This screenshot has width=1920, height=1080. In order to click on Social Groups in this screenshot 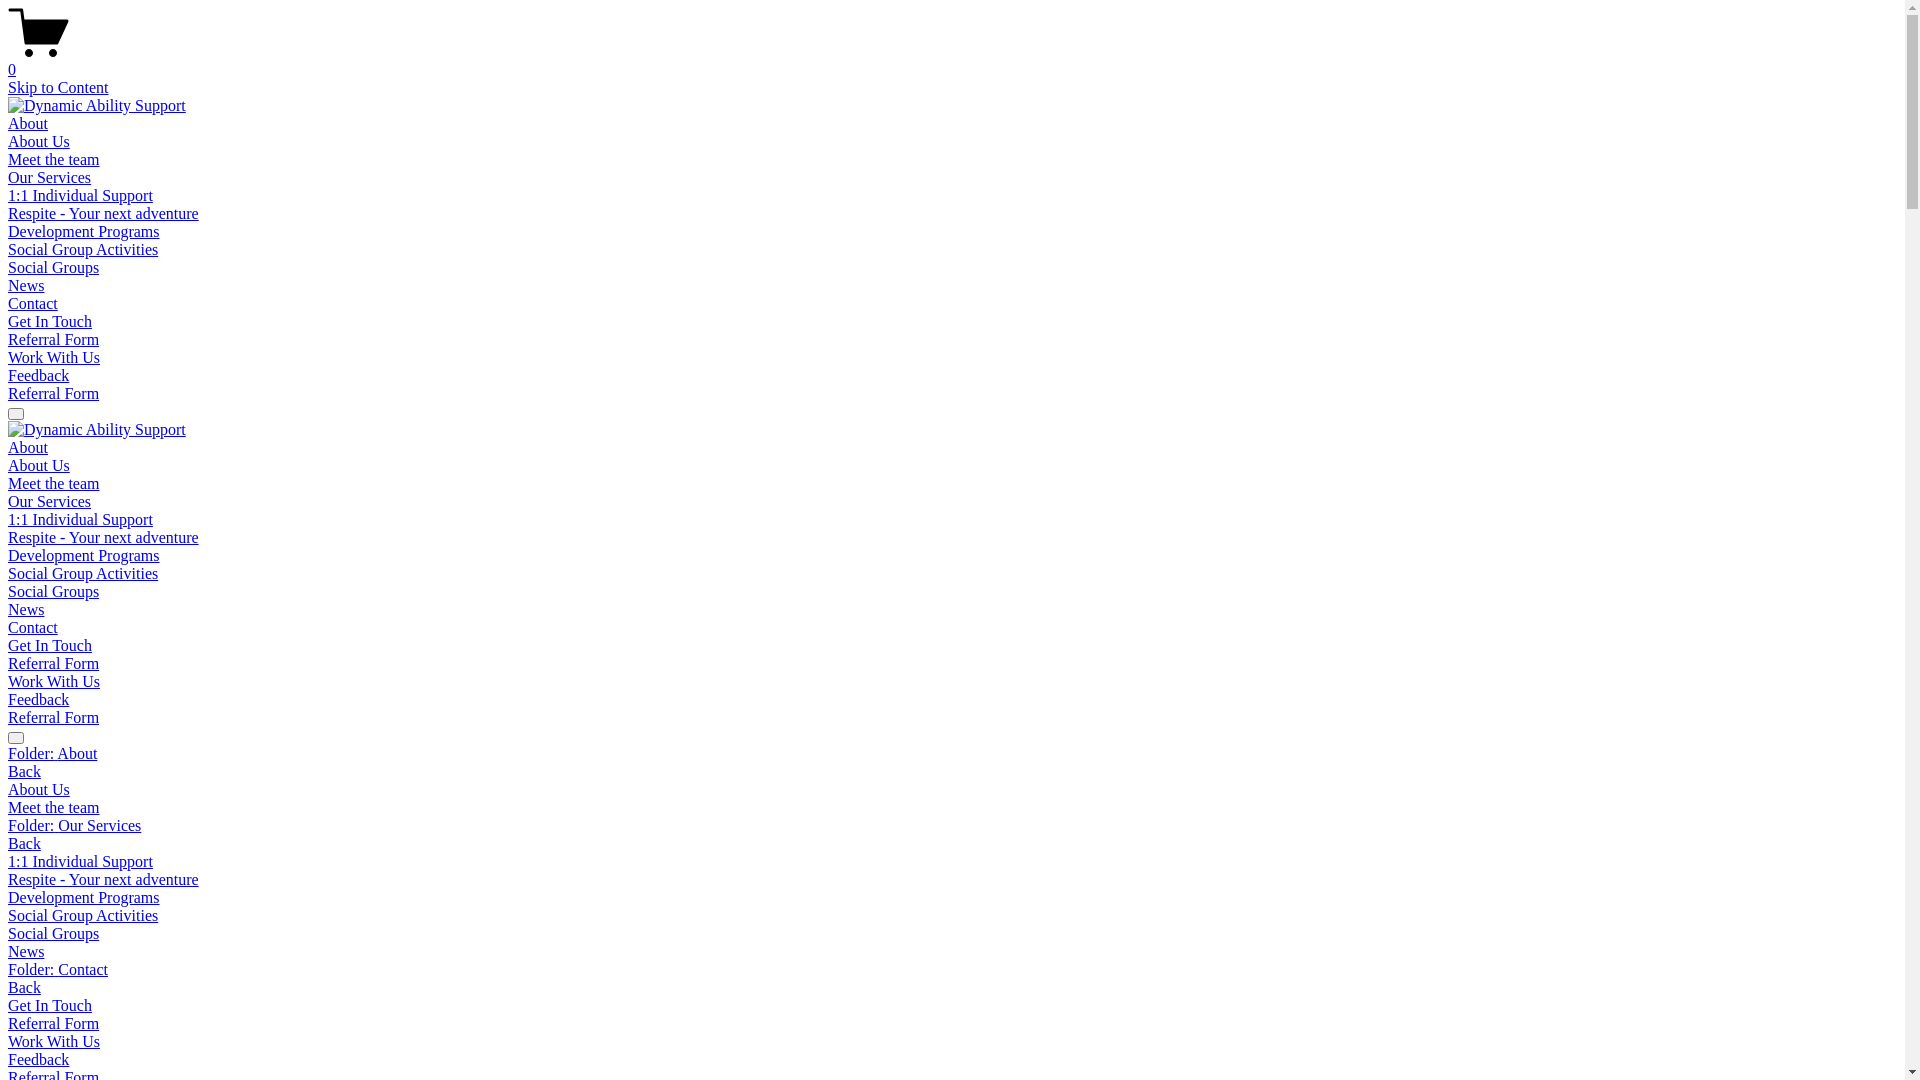, I will do `click(952, 934)`.